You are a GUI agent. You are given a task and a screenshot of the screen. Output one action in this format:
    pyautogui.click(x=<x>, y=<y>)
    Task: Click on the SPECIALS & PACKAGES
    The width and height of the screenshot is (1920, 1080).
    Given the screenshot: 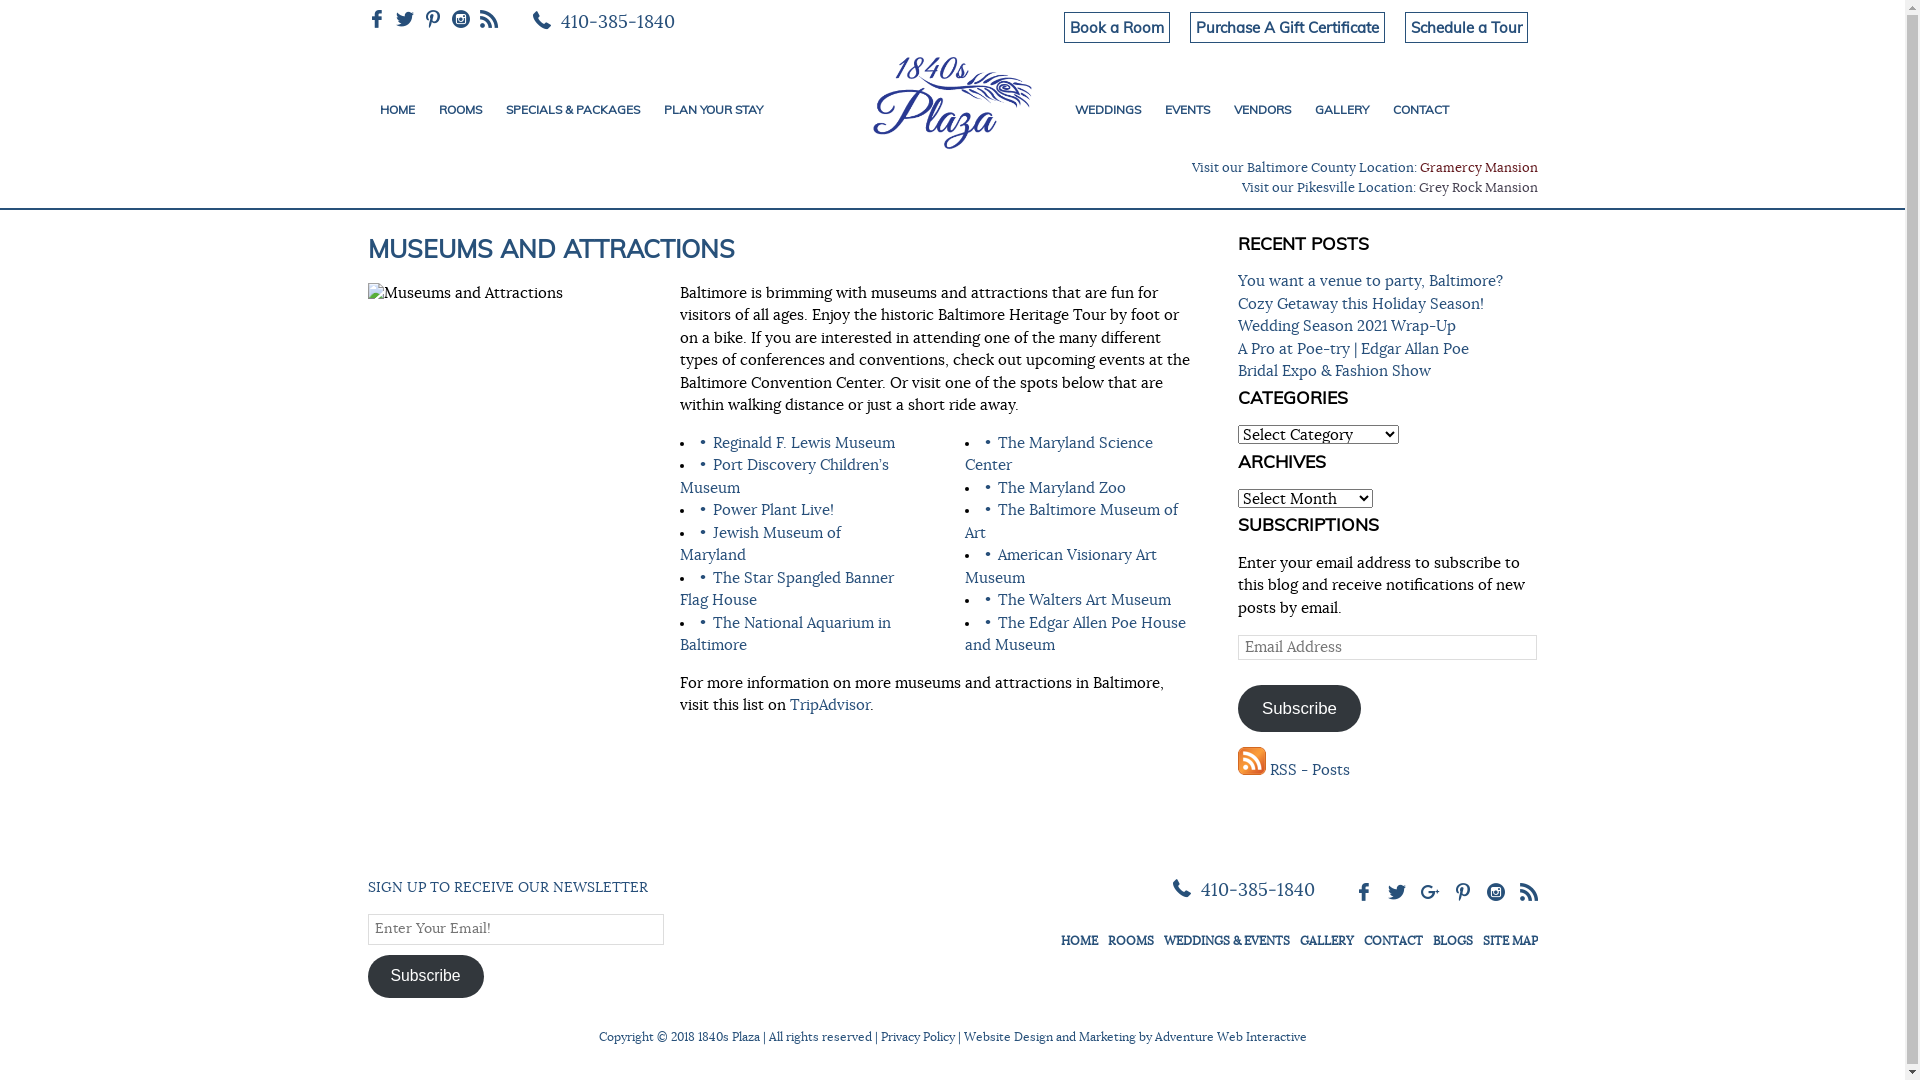 What is the action you would take?
    pyautogui.click(x=572, y=110)
    